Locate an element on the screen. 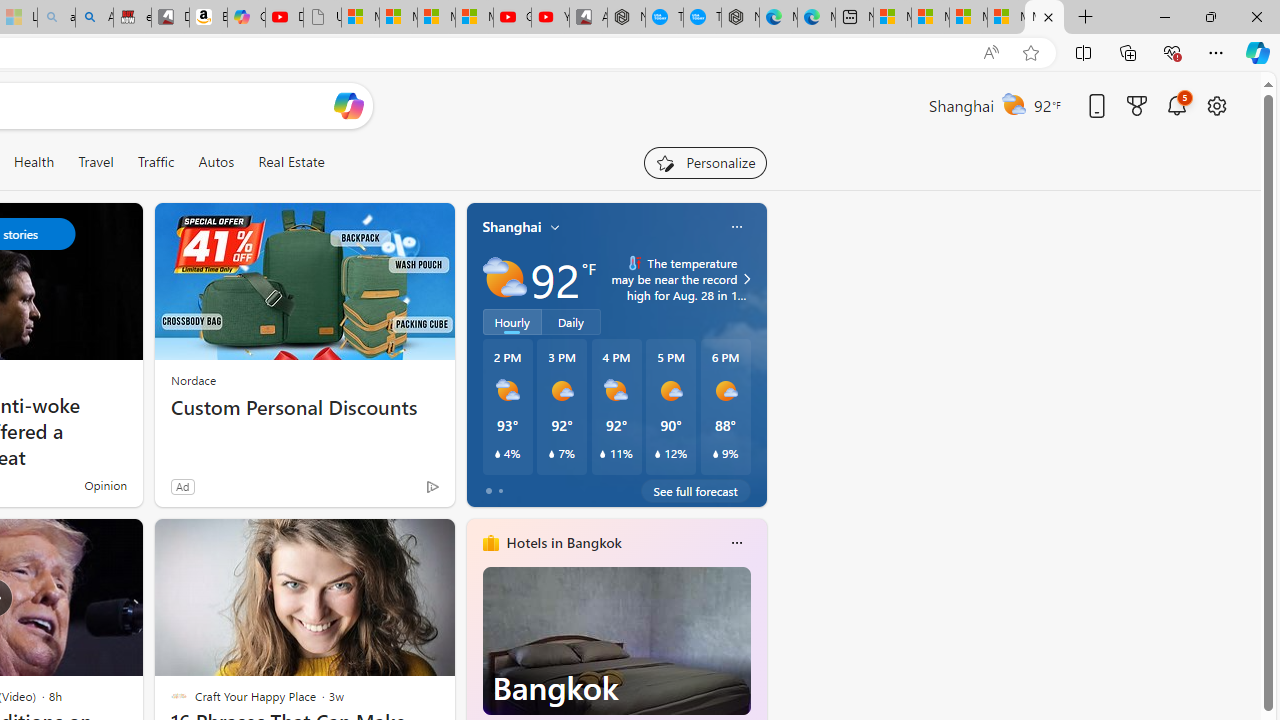 Image resolution: width=1280 pixels, height=720 pixels. My location is located at coordinates (555, 227).